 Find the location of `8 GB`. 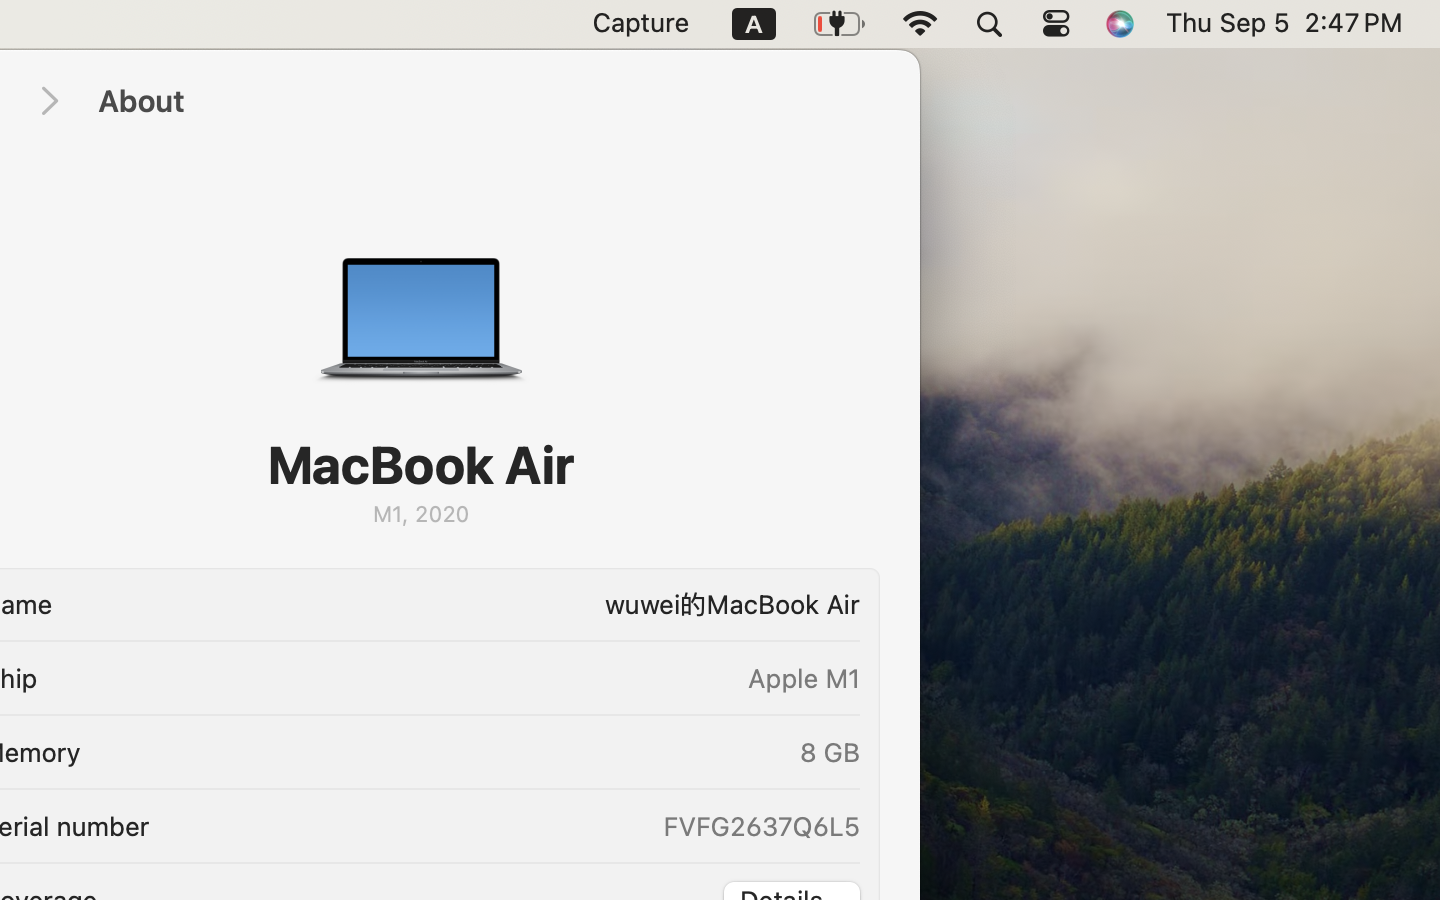

8 GB is located at coordinates (830, 752).